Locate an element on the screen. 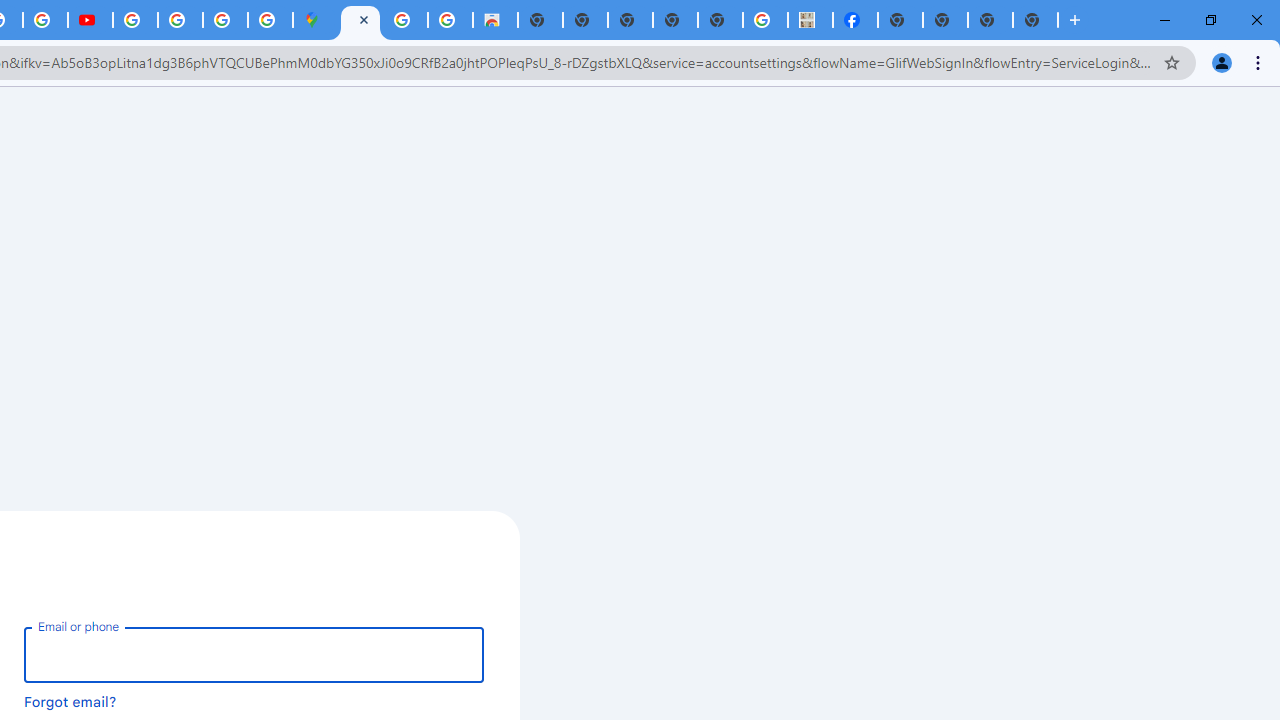 This screenshot has width=1280, height=720. Forgot email? is located at coordinates (70, 701).